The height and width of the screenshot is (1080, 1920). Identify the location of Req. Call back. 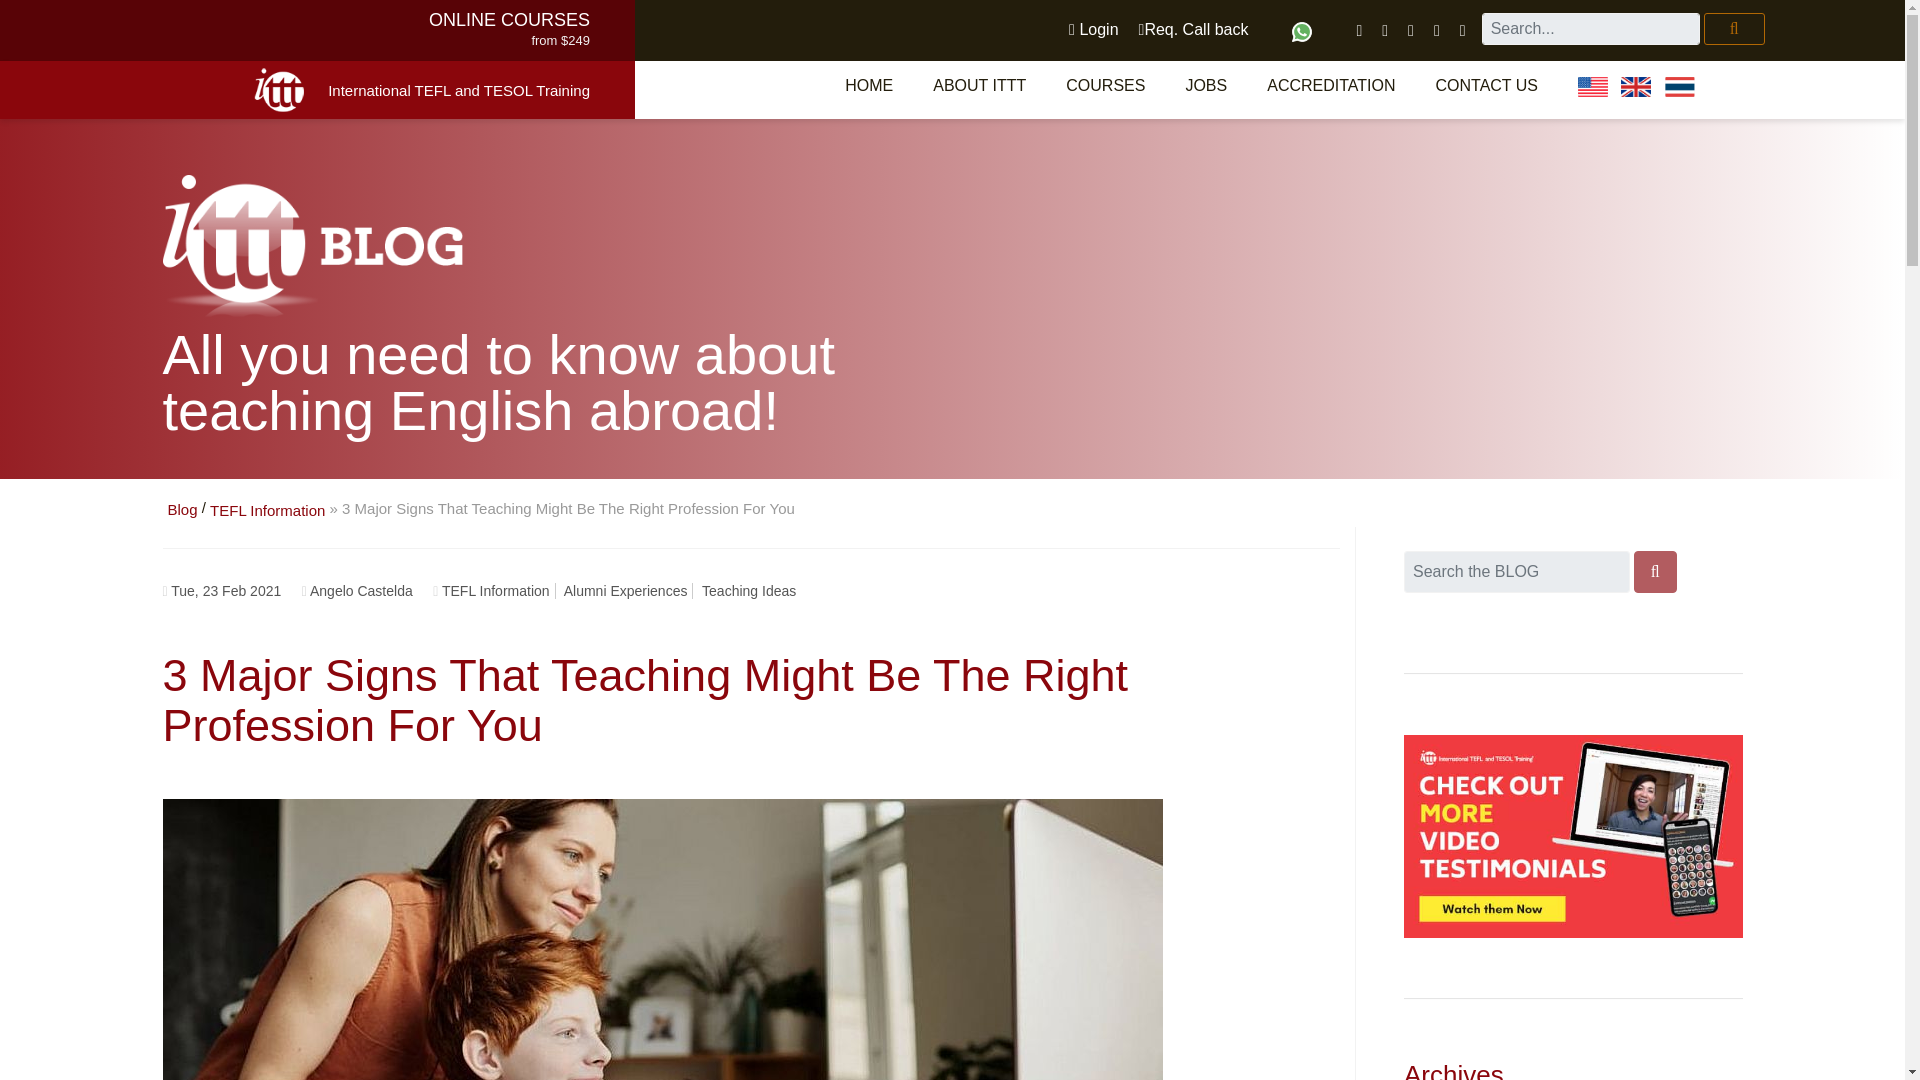
(1194, 29).